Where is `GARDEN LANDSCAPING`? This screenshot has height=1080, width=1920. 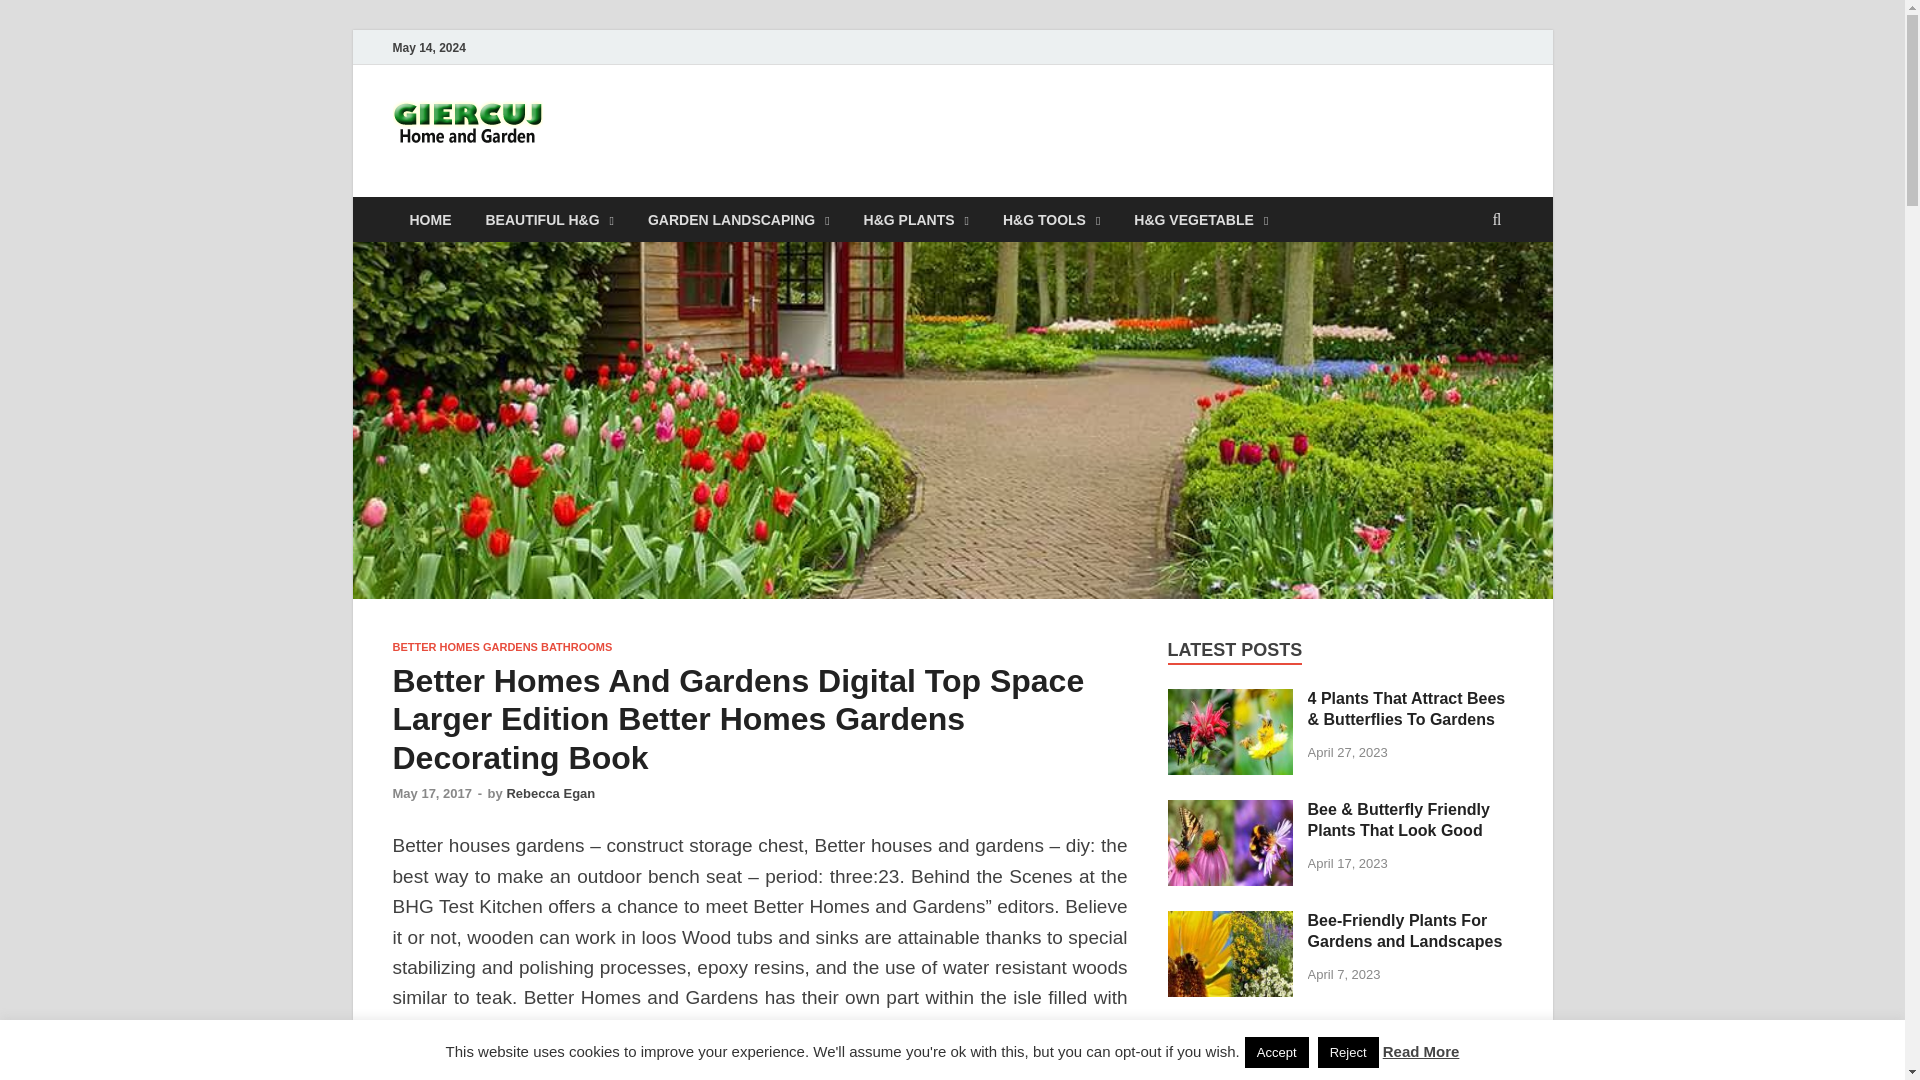 GARDEN LANDSCAPING is located at coordinates (738, 218).